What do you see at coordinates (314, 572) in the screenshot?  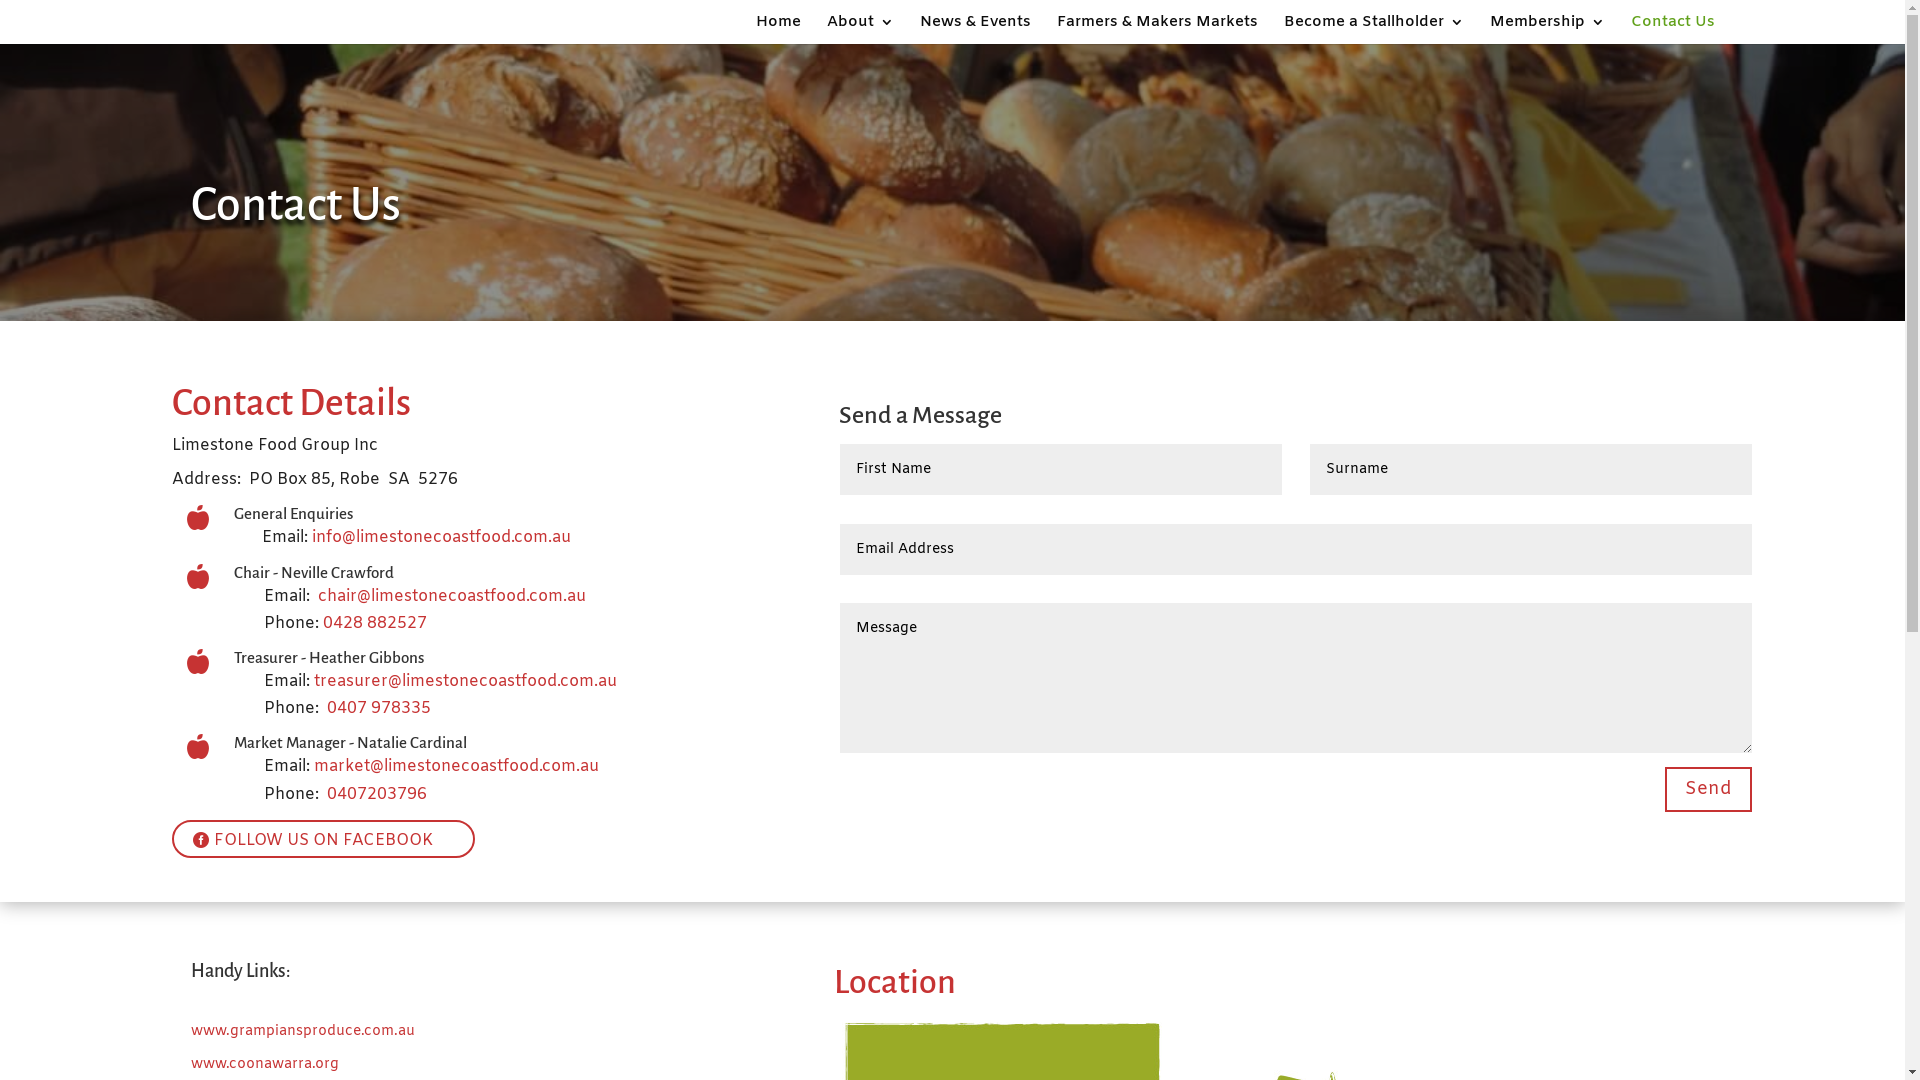 I see `Chair - Neville Crawford` at bounding box center [314, 572].